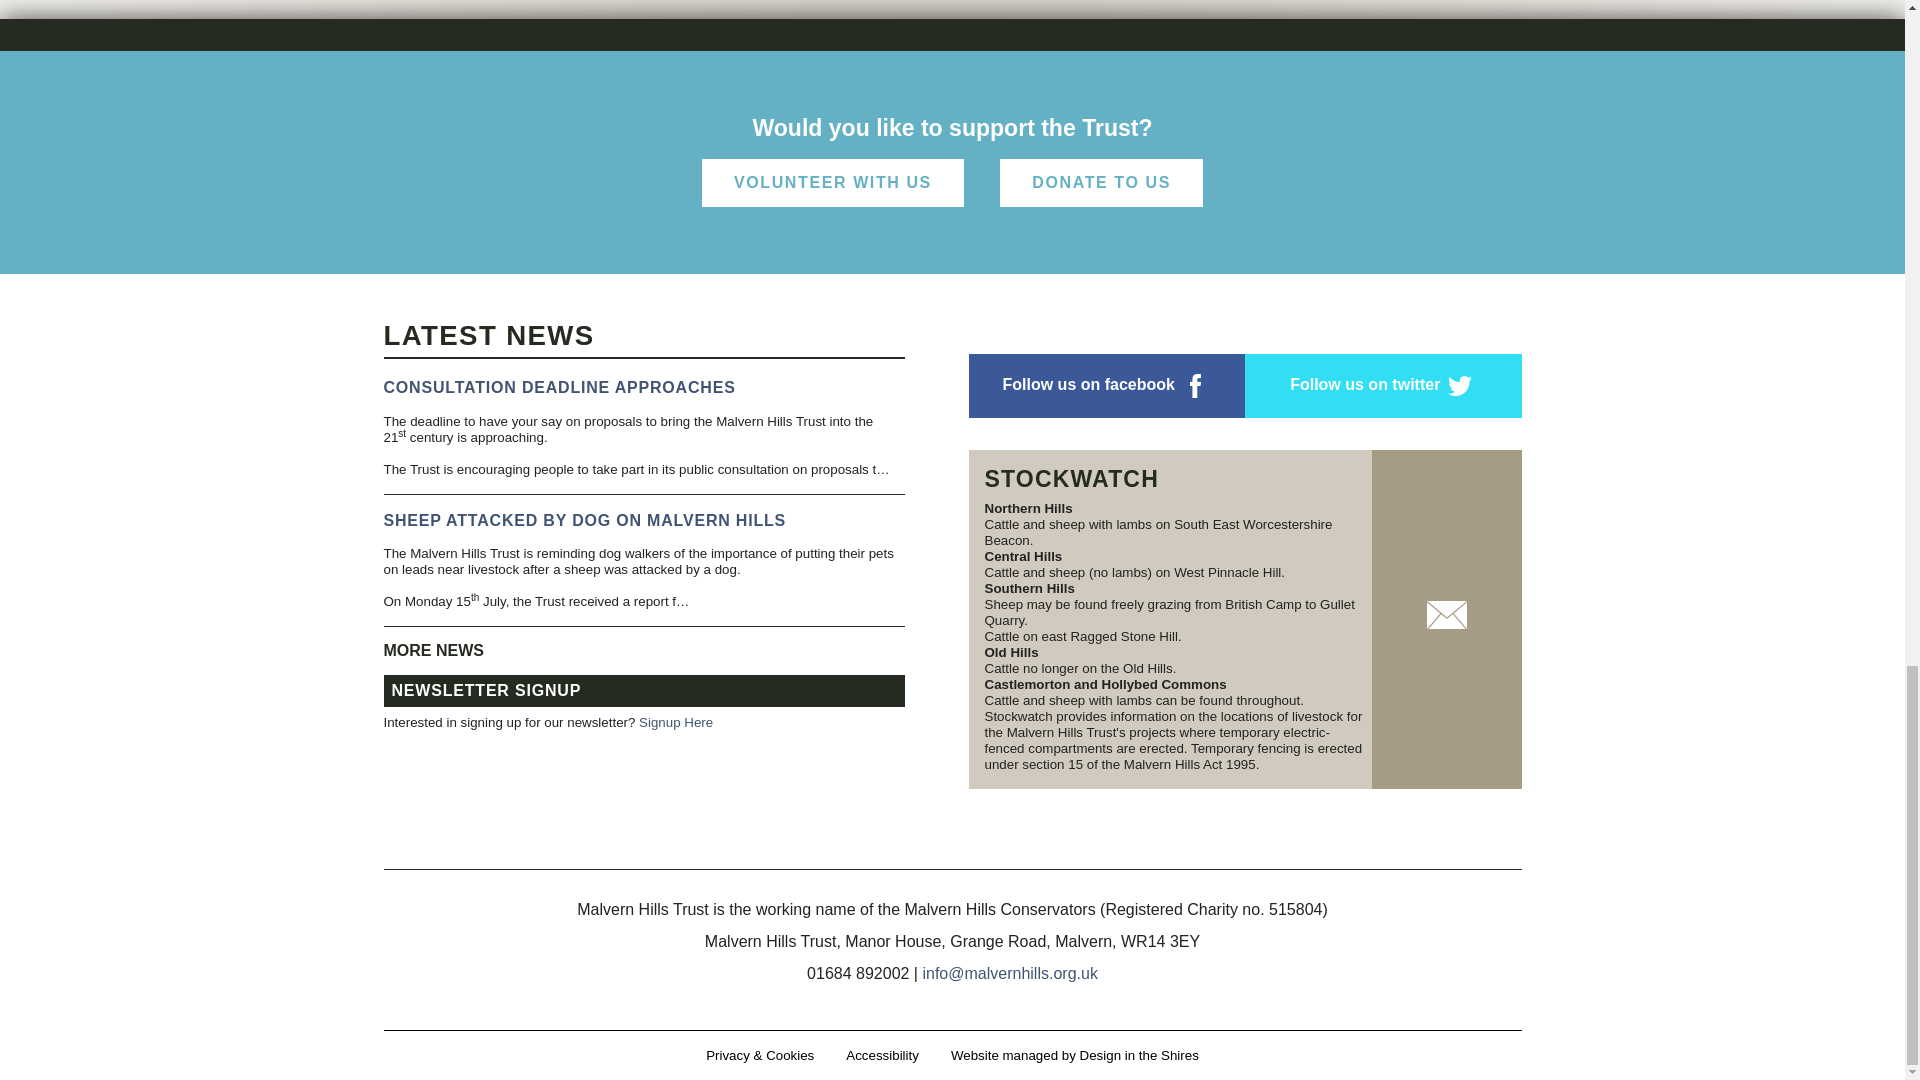 The height and width of the screenshot is (1080, 1920). I want to click on Accessibility, so click(882, 1054).